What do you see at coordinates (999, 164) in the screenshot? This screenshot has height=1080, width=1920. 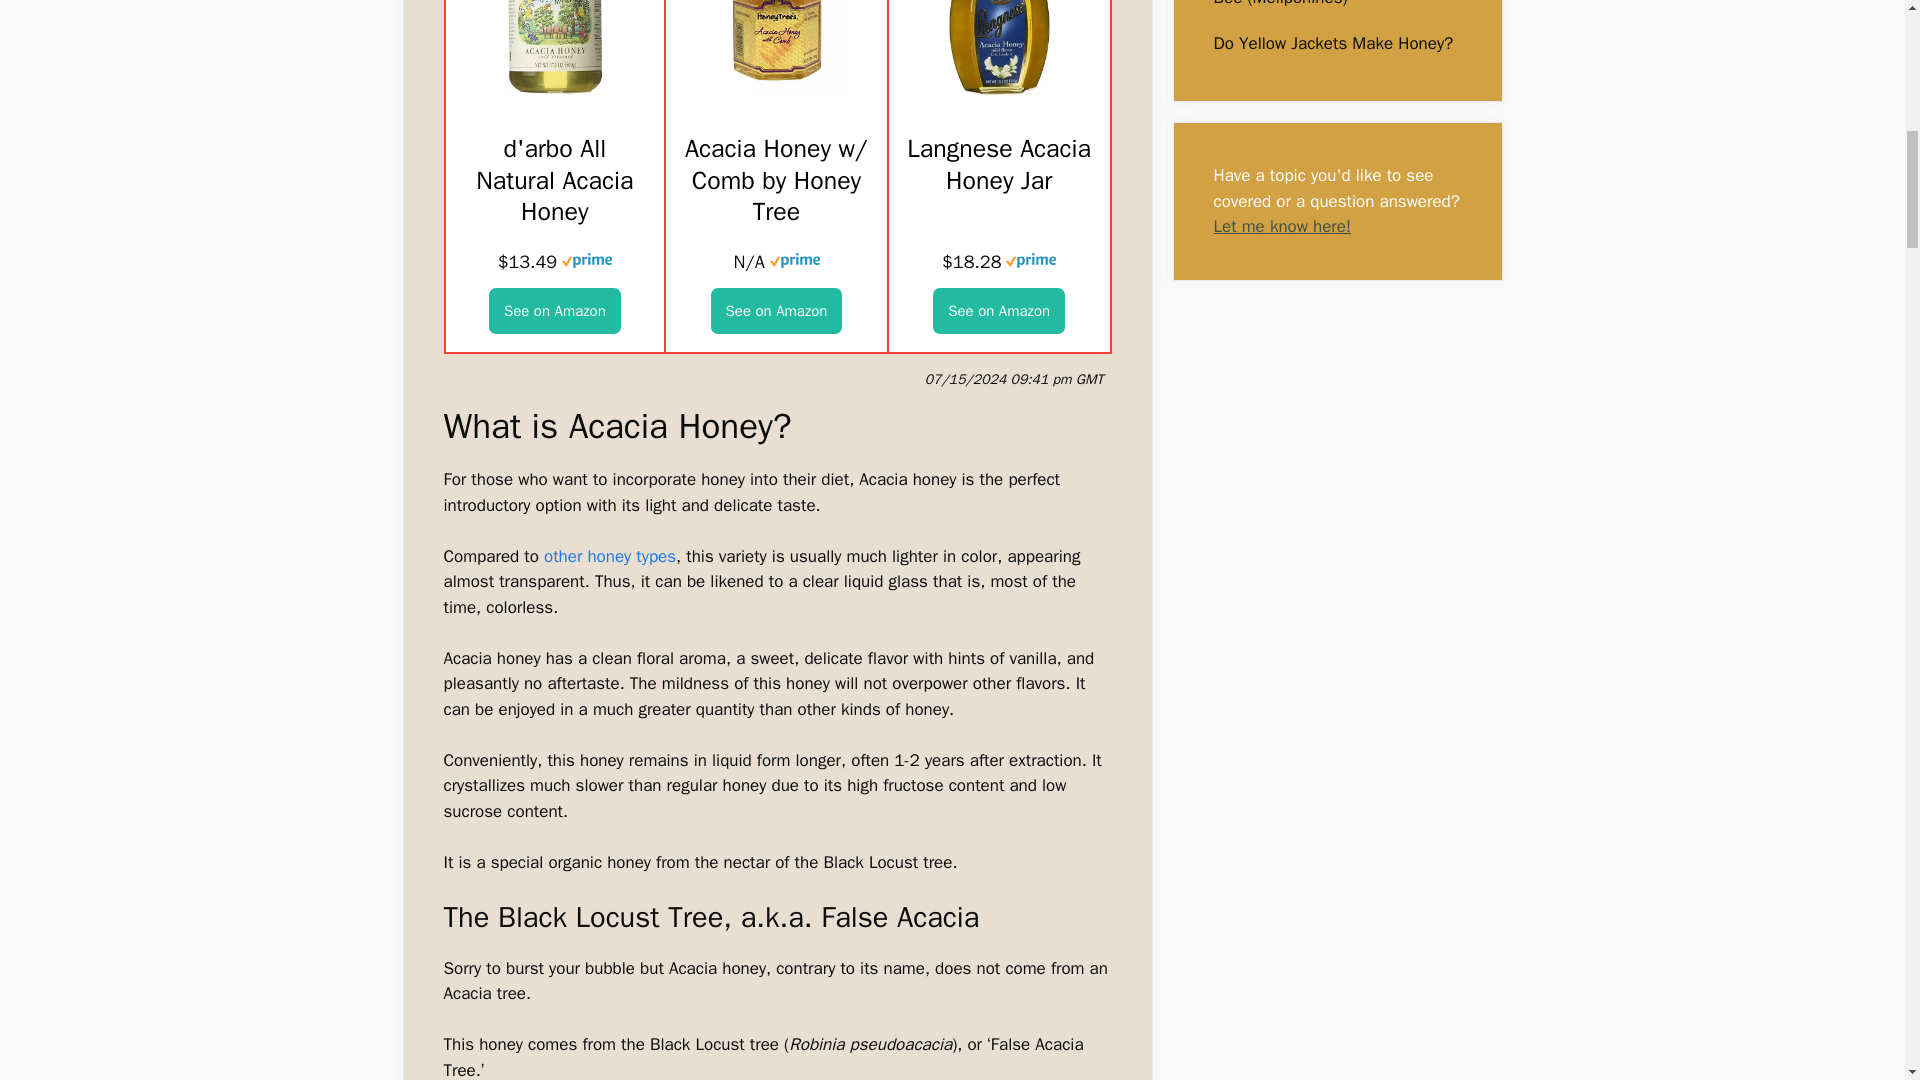 I see `Langnese Acacia Honey Jar` at bounding box center [999, 164].